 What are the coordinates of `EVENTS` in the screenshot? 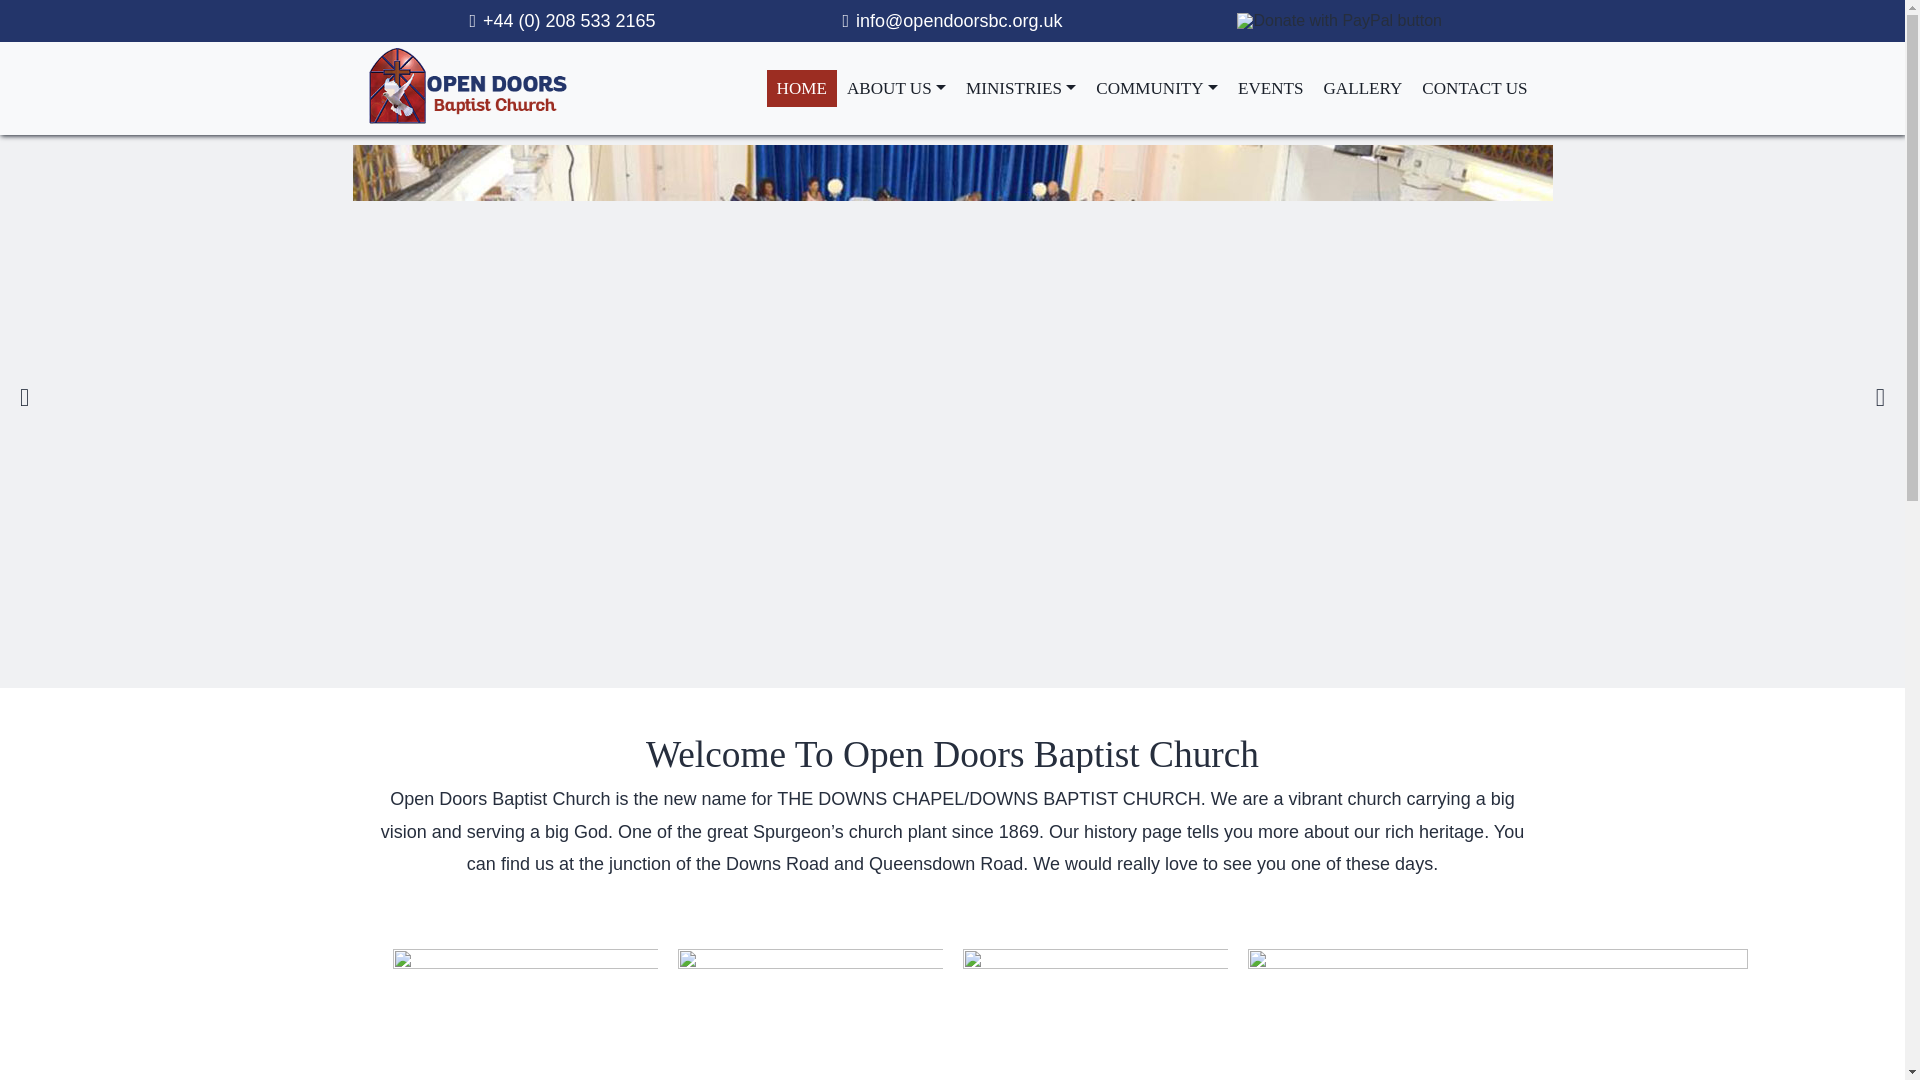 It's located at (1270, 88).